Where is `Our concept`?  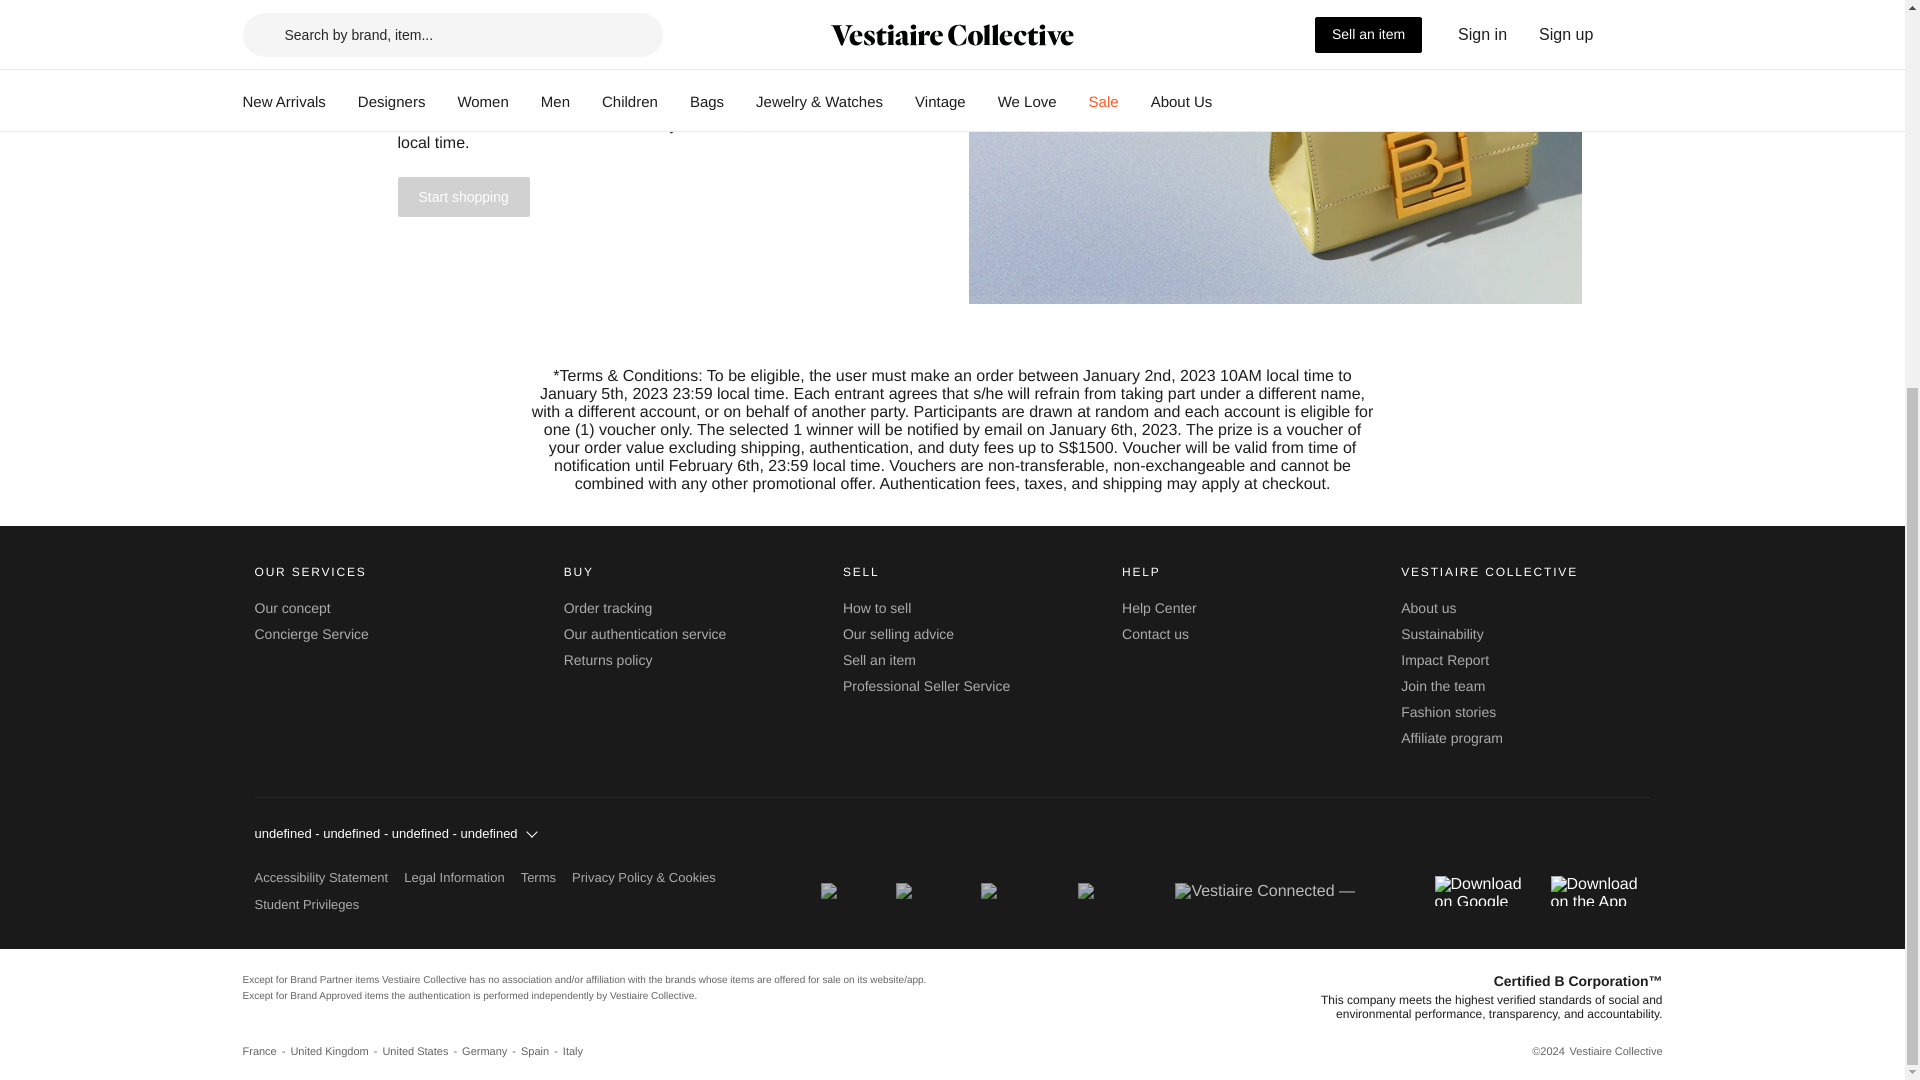
Our concept is located at coordinates (292, 608).